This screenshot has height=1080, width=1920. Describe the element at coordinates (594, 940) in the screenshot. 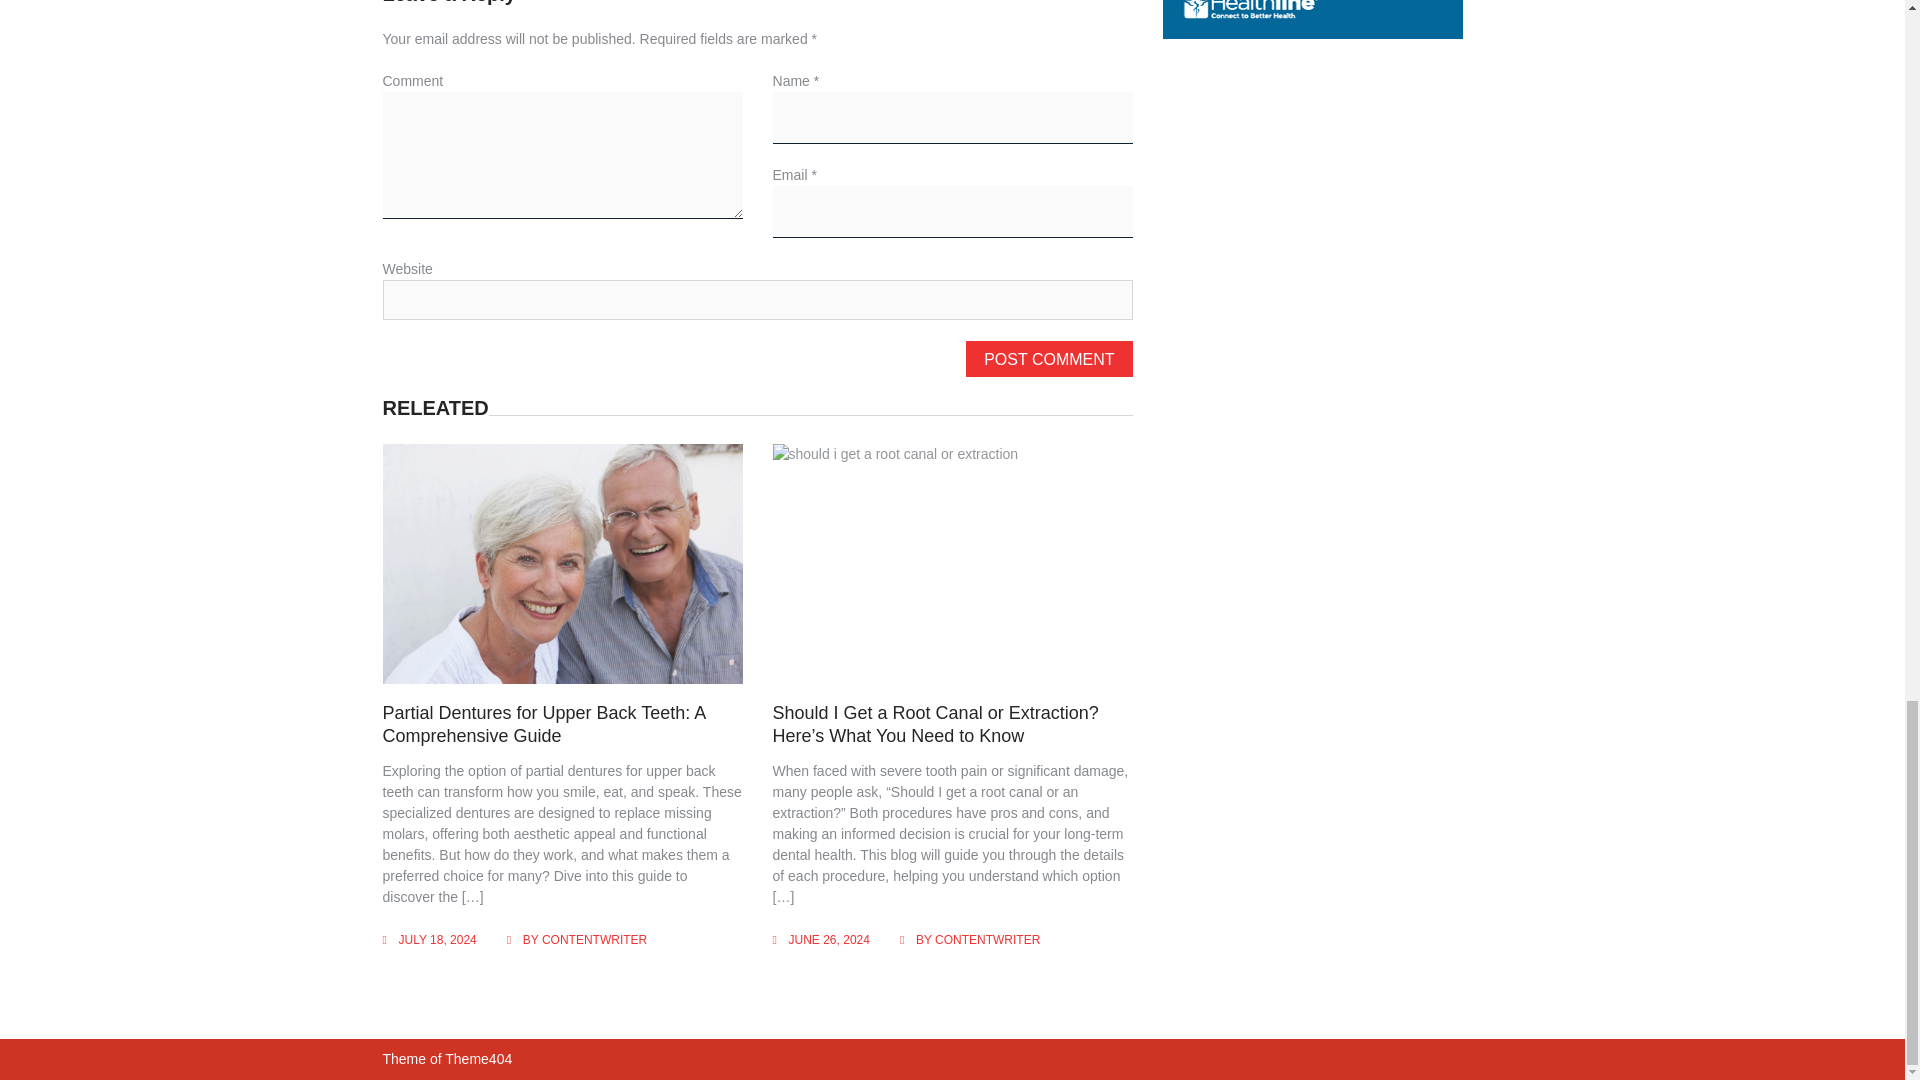

I see `CONTENTWRITER` at that location.